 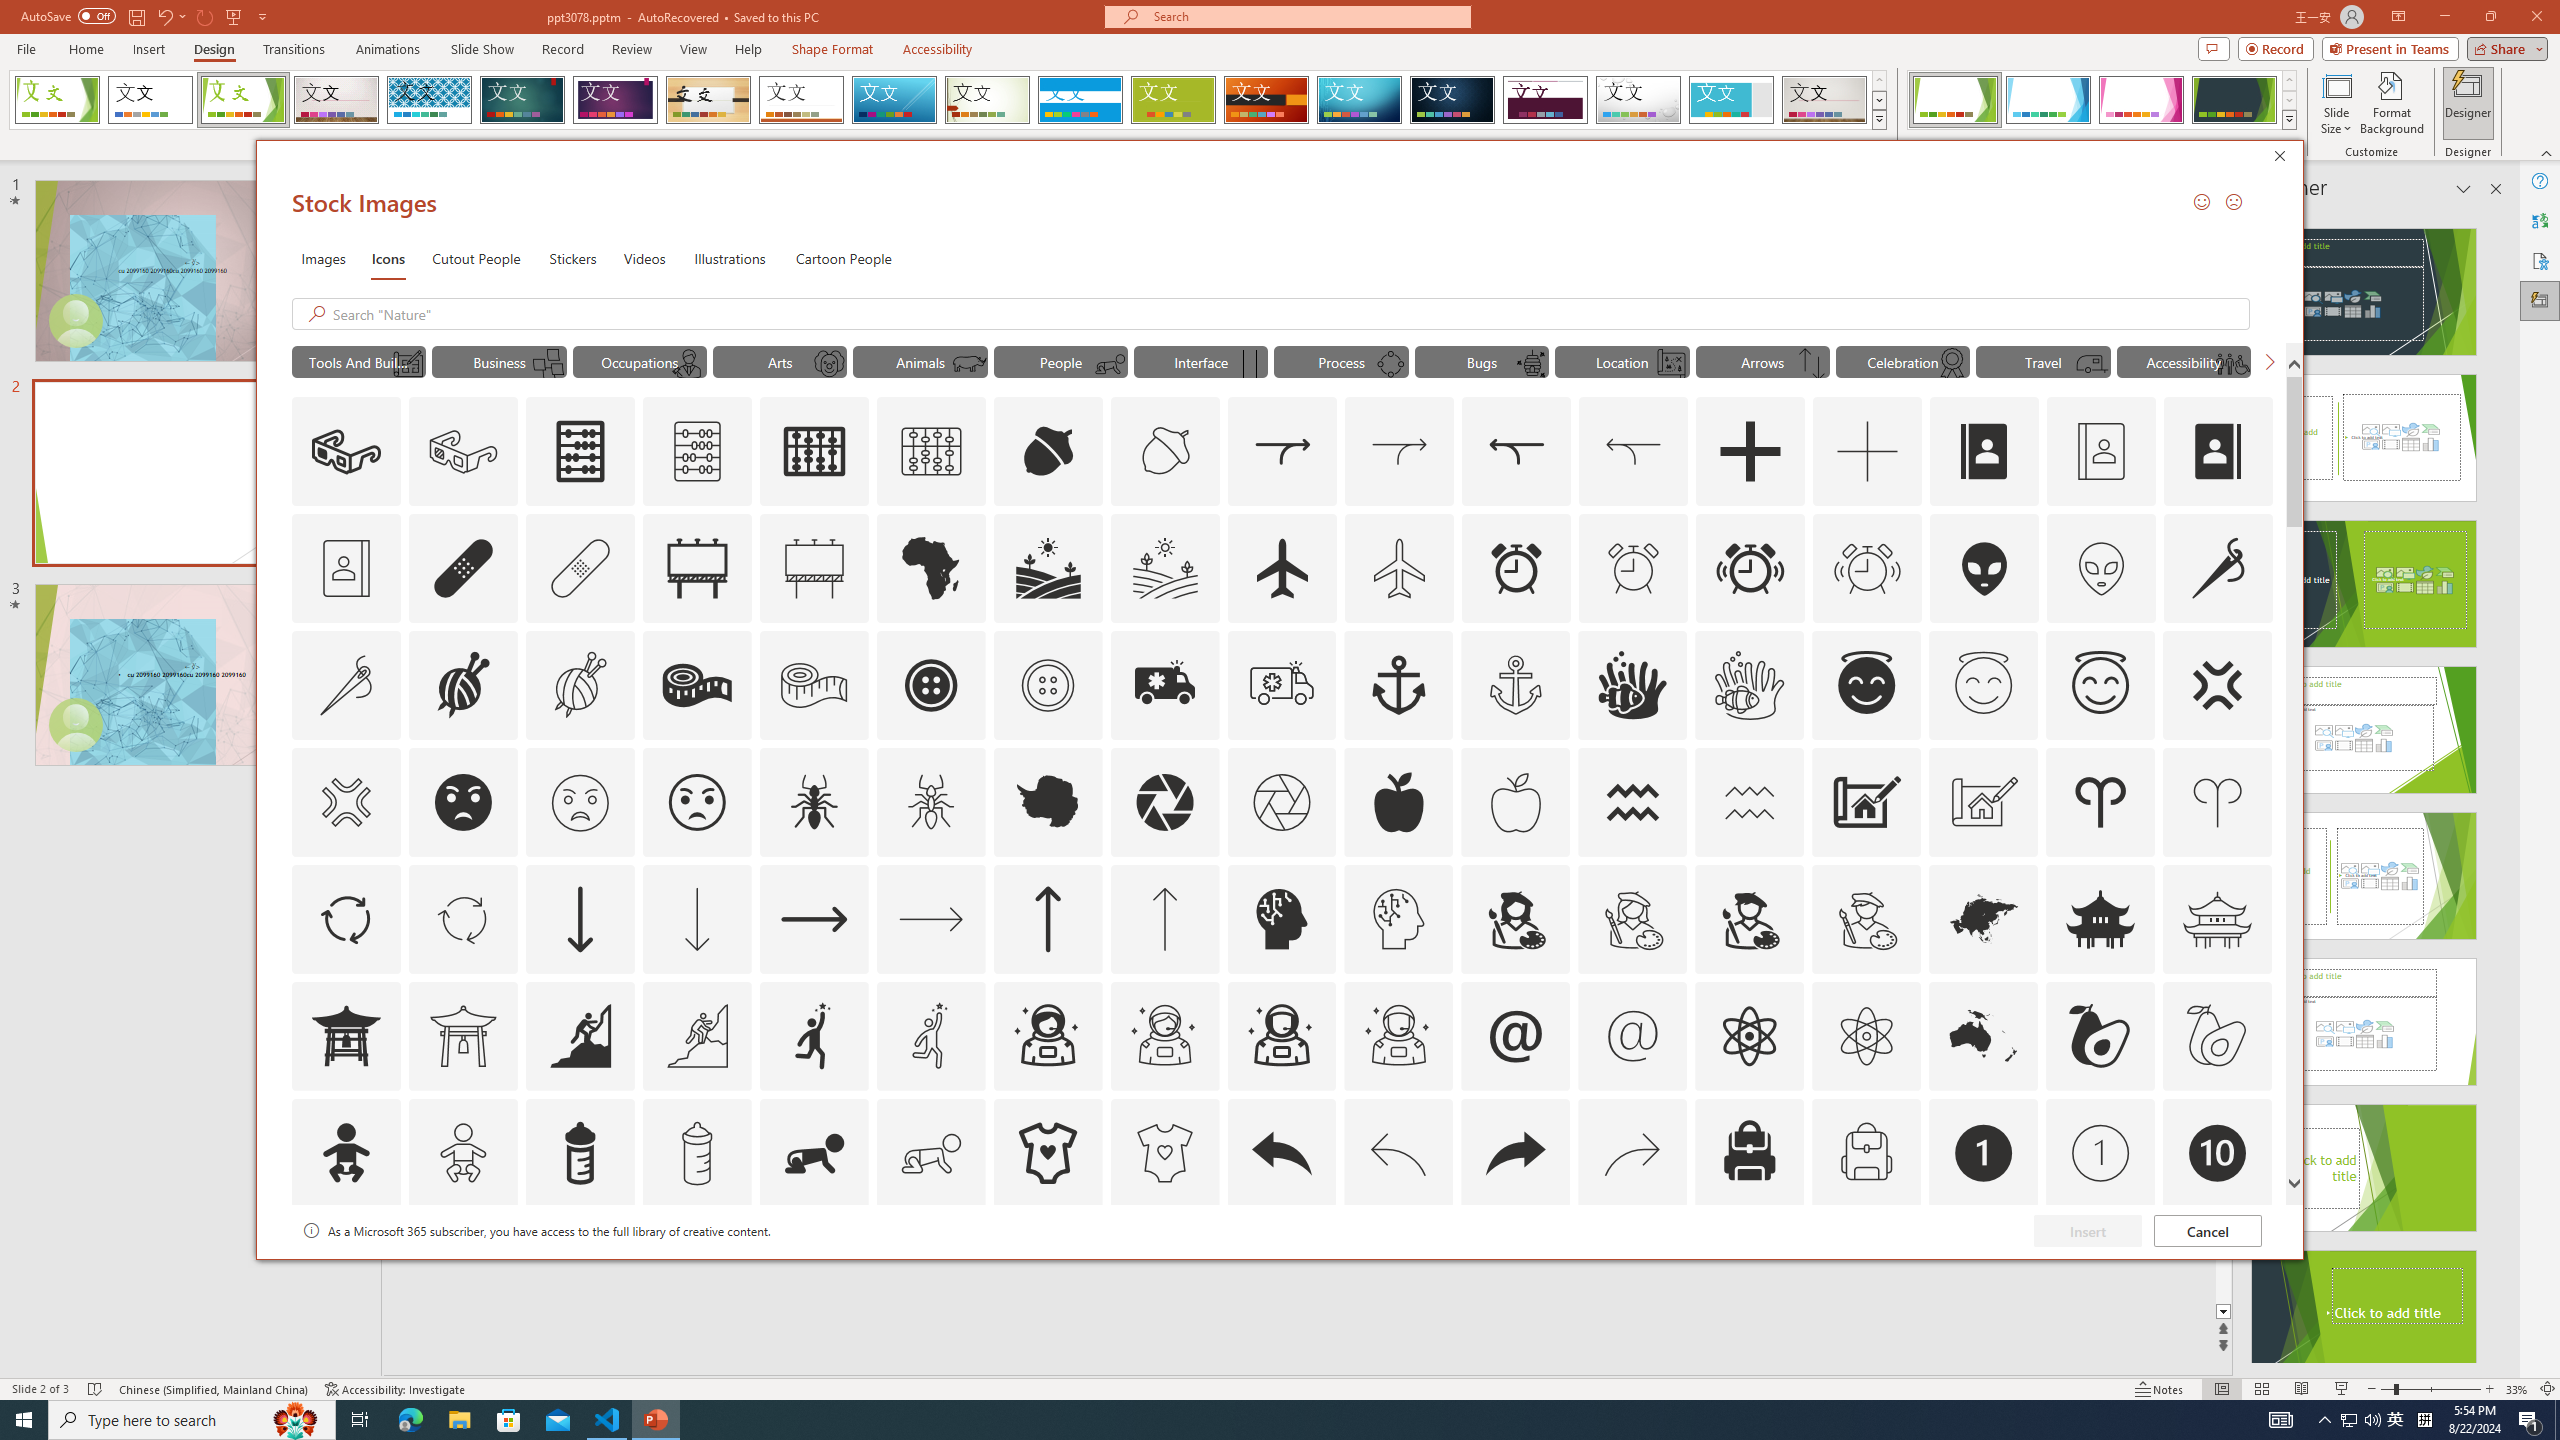 I want to click on AutomationID: Icons_Back_RTL_M, so click(x=1633, y=1153).